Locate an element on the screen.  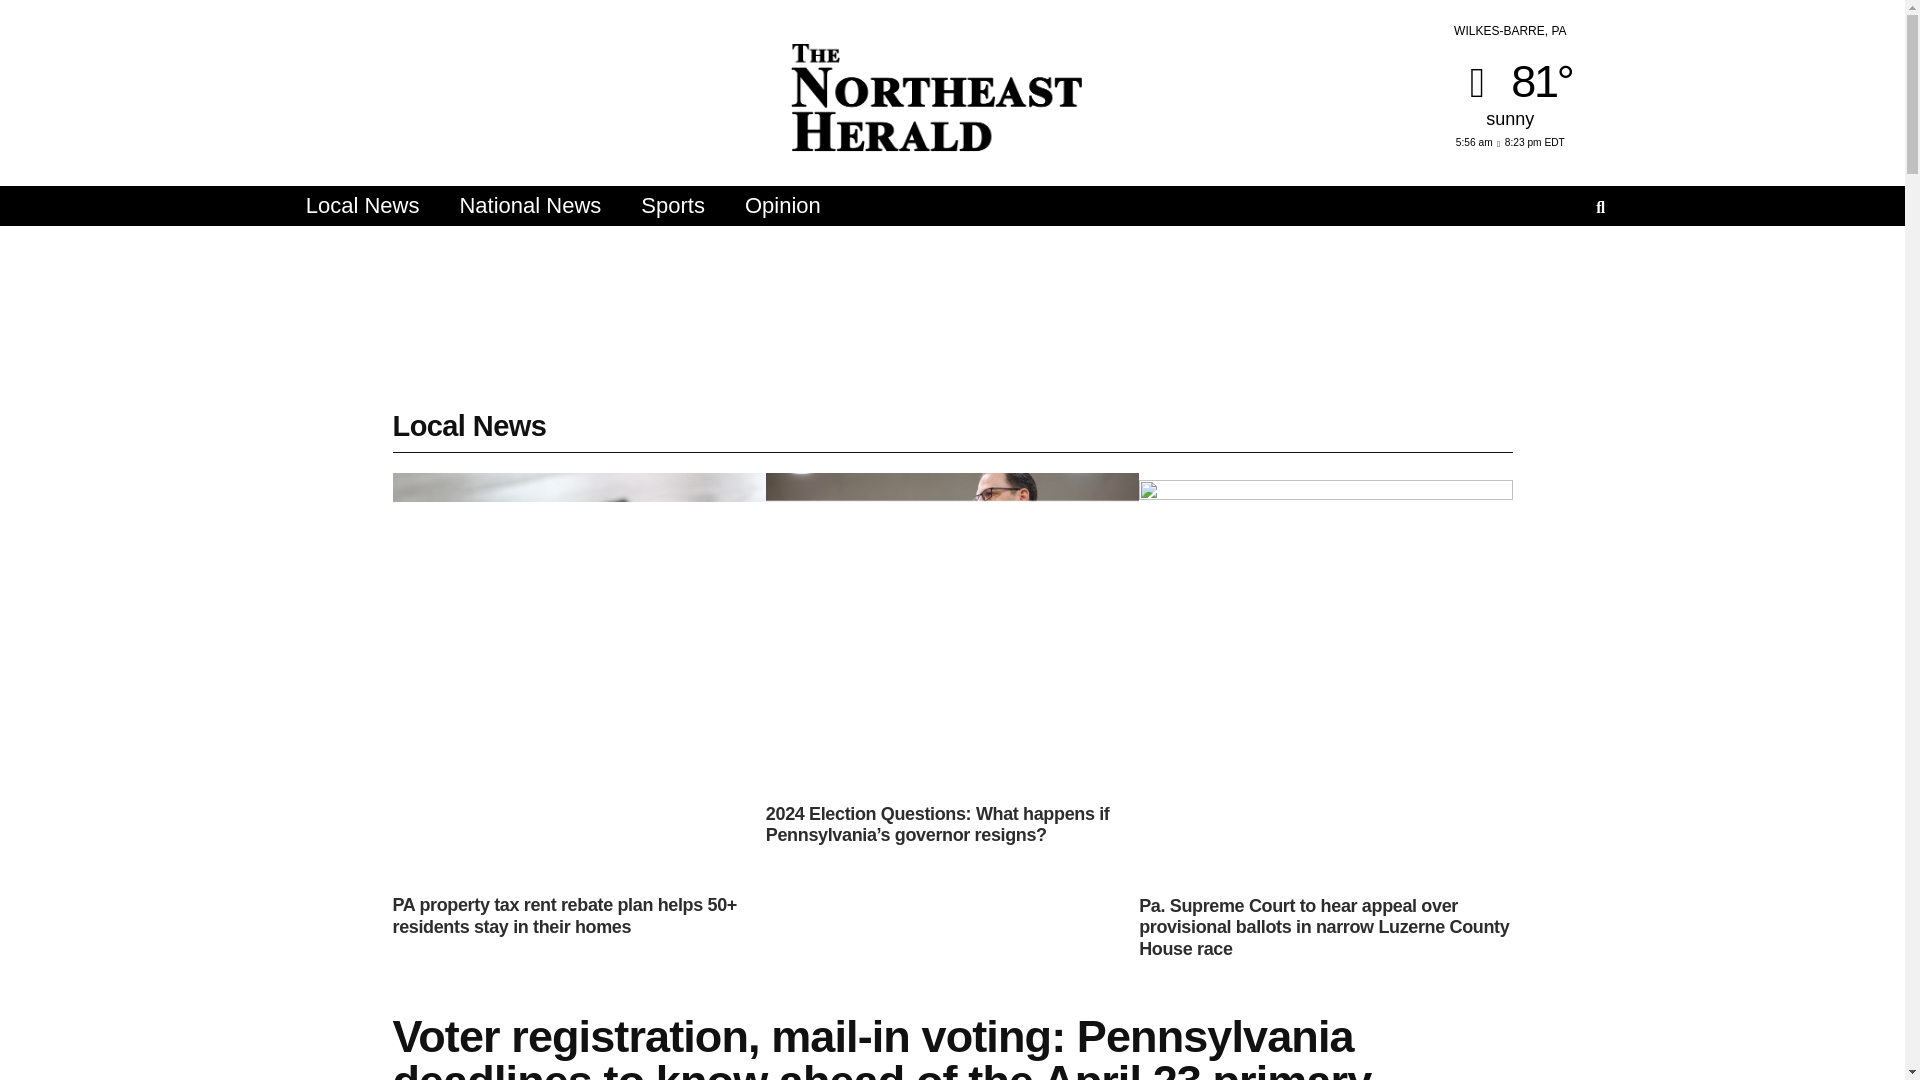
Sports is located at coordinates (672, 205).